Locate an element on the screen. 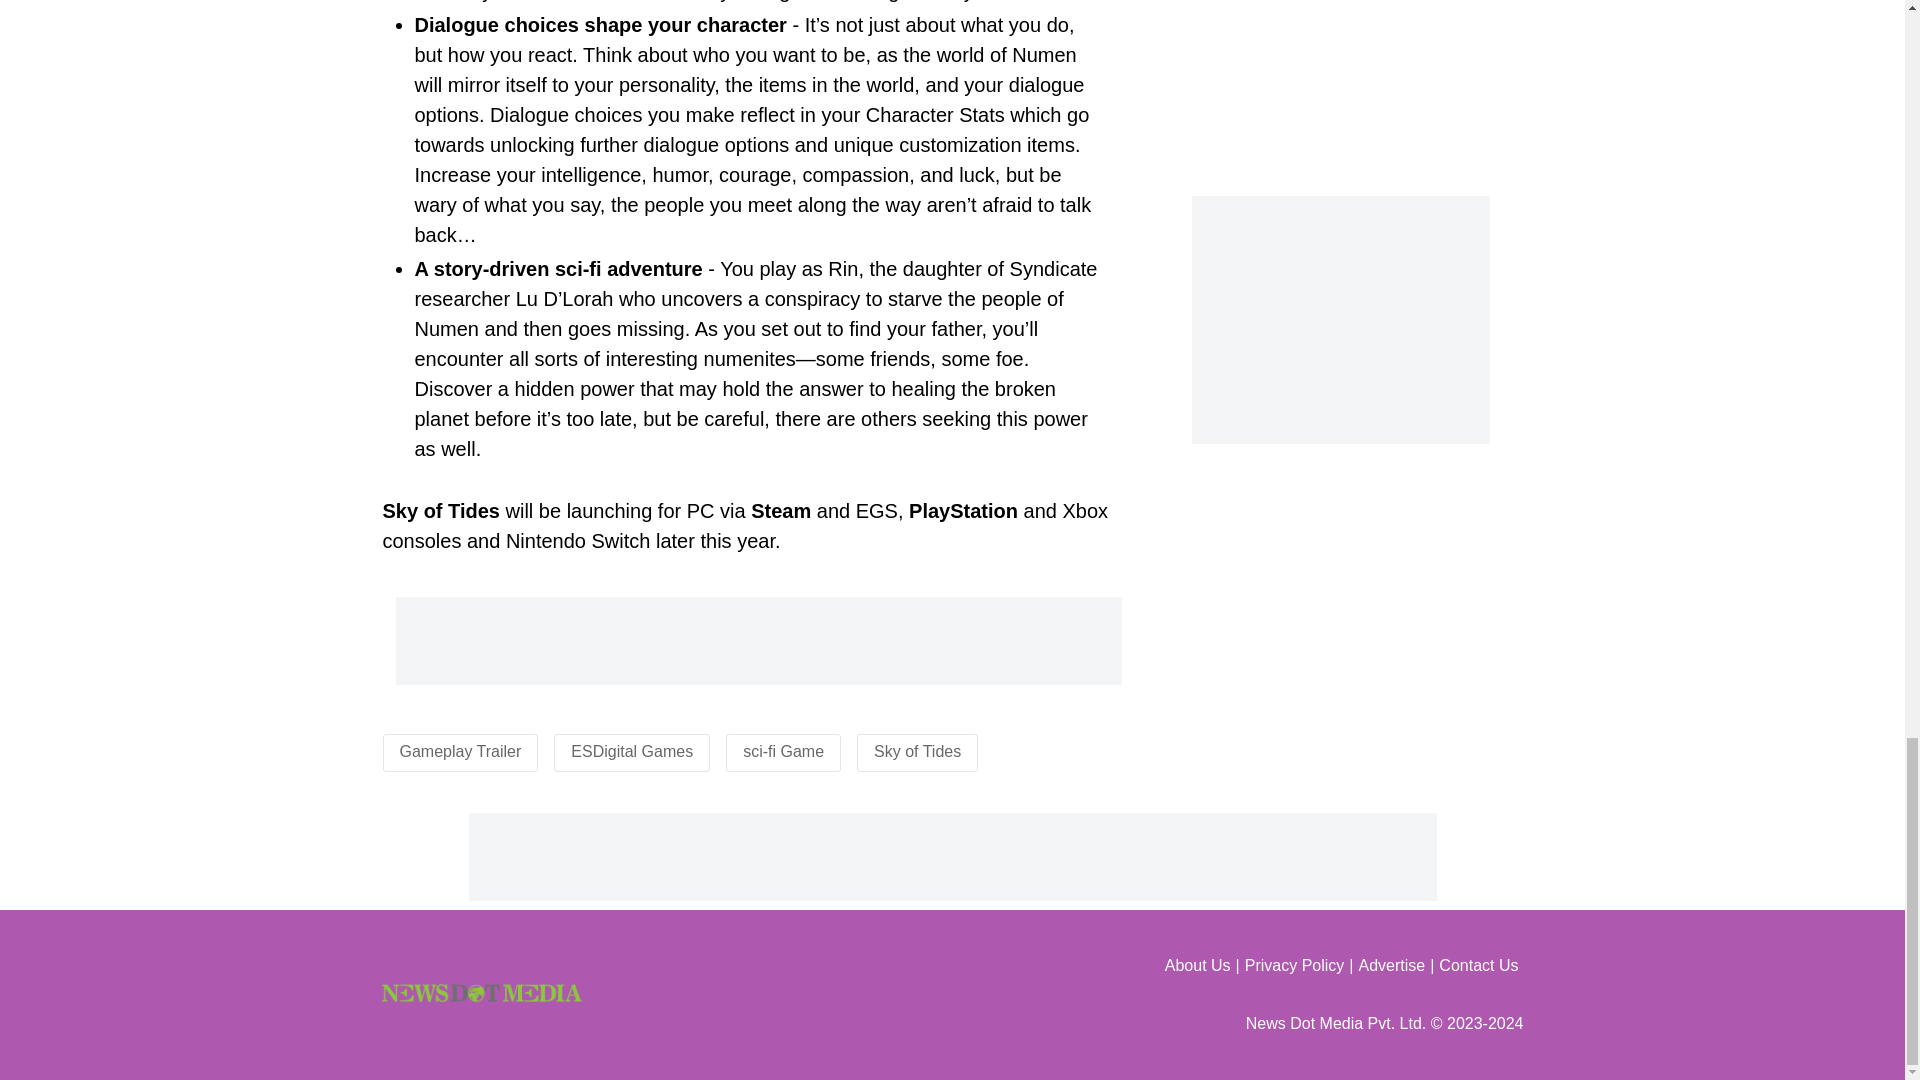 The height and width of the screenshot is (1080, 1920). Advertise is located at coordinates (1398, 966).